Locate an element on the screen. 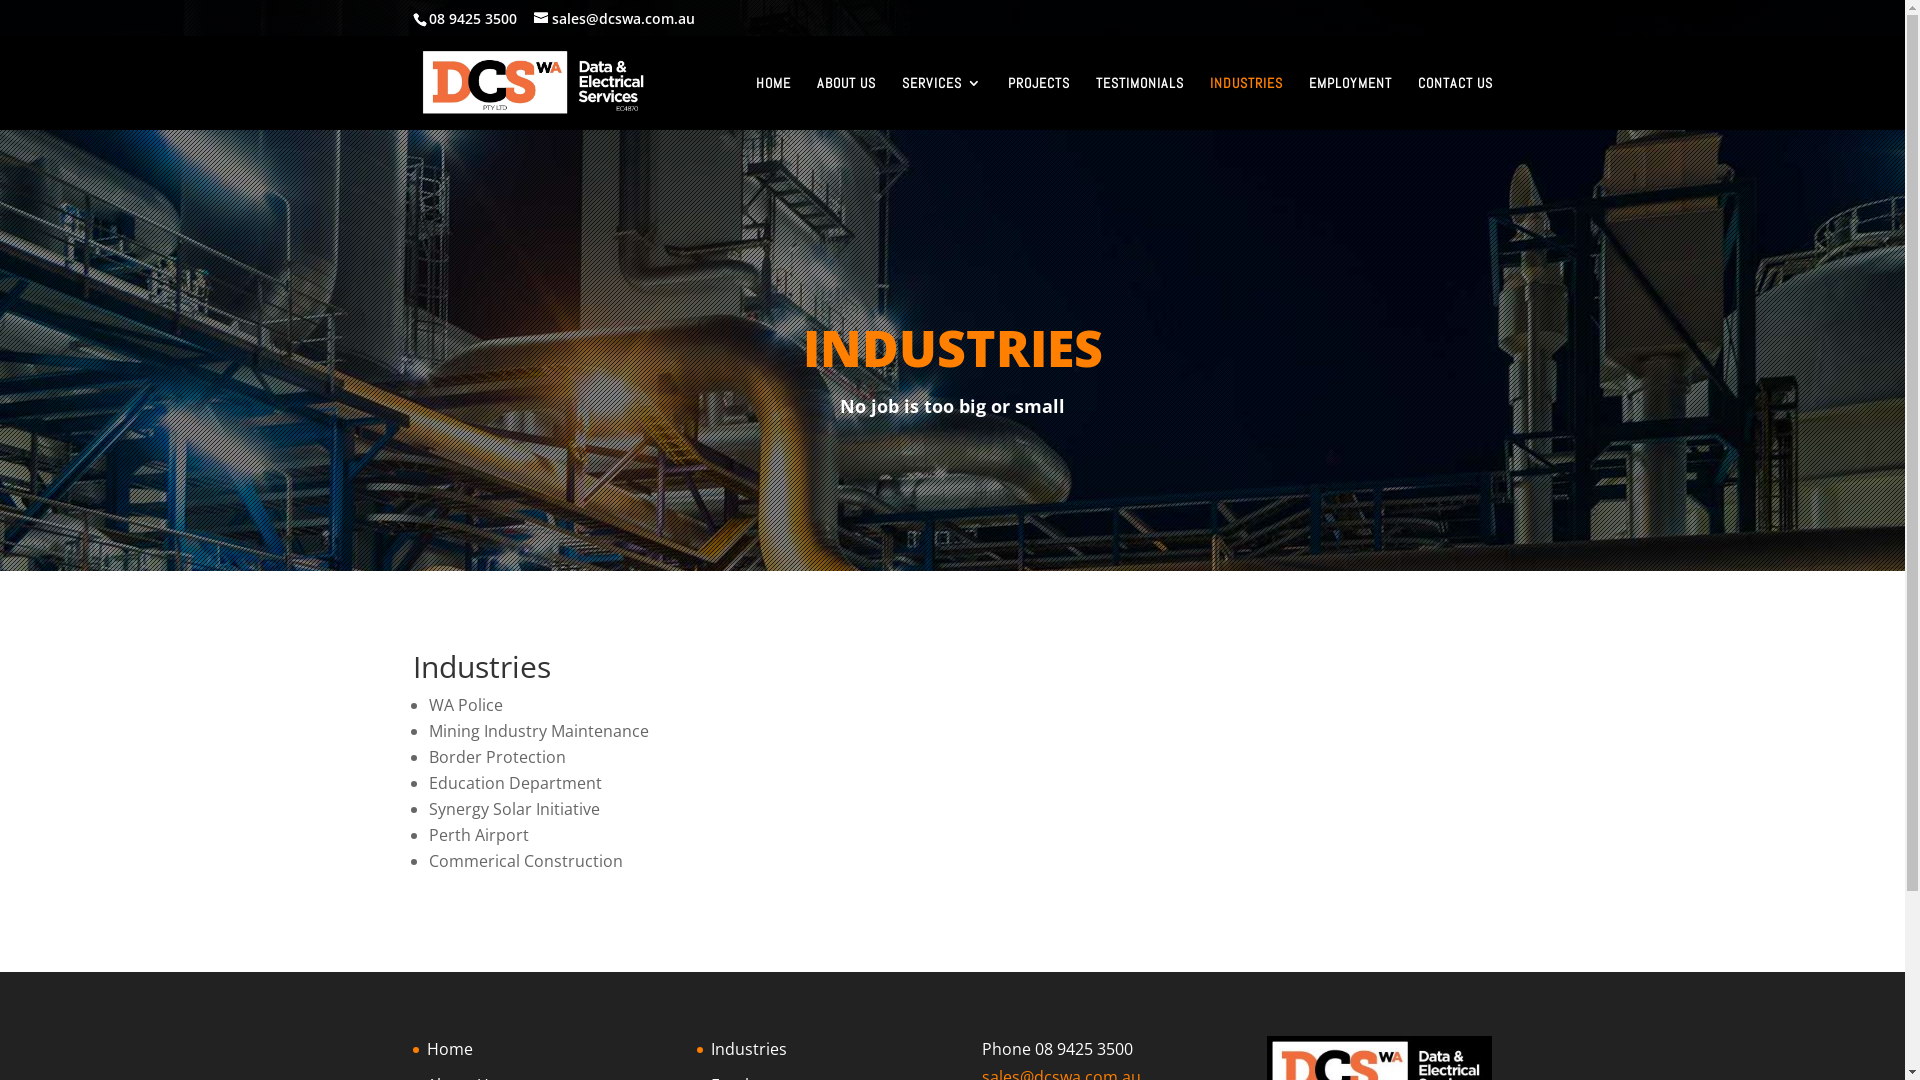 The height and width of the screenshot is (1080, 1920). HOME is located at coordinates (774, 103).